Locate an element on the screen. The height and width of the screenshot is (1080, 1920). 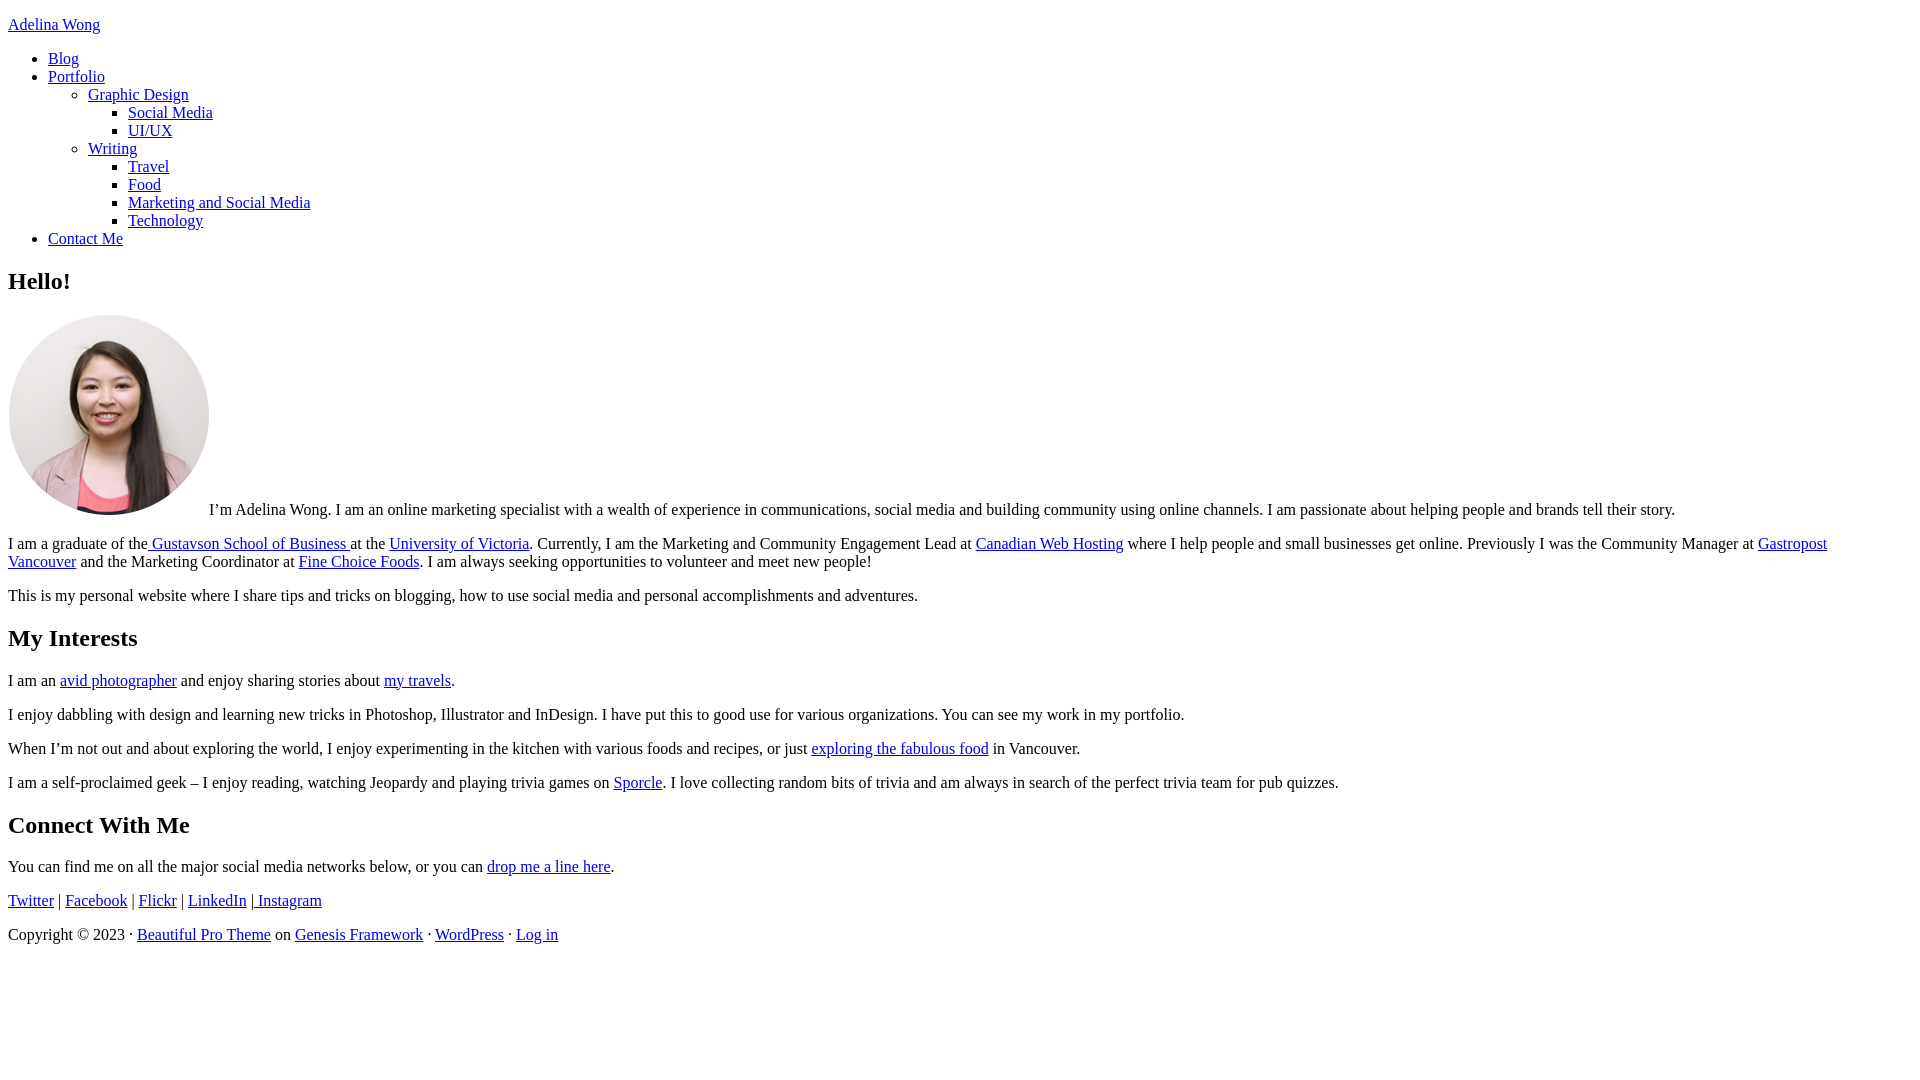
drop me a line here is located at coordinates (549, 866).